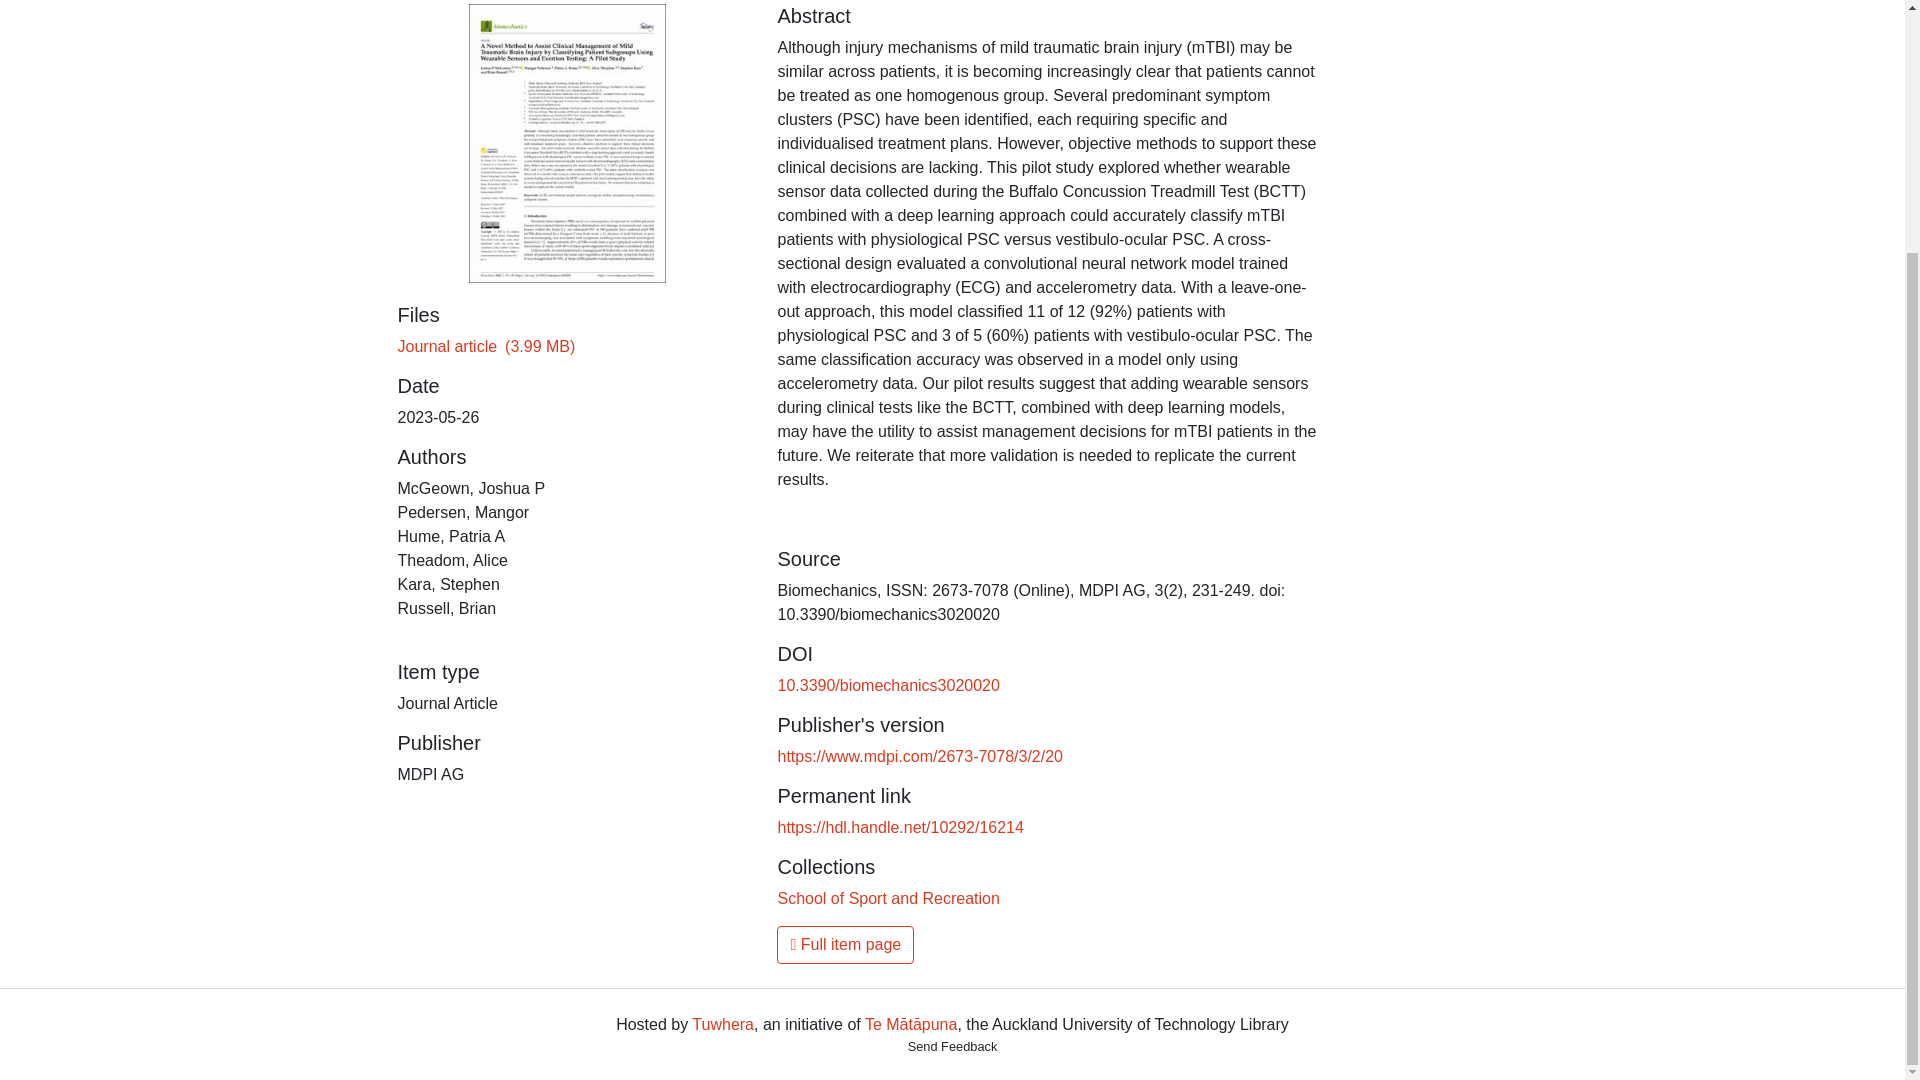 Image resolution: width=1920 pixels, height=1080 pixels. Describe the element at coordinates (953, 1046) in the screenshot. I see `Send Feedback` at that location.